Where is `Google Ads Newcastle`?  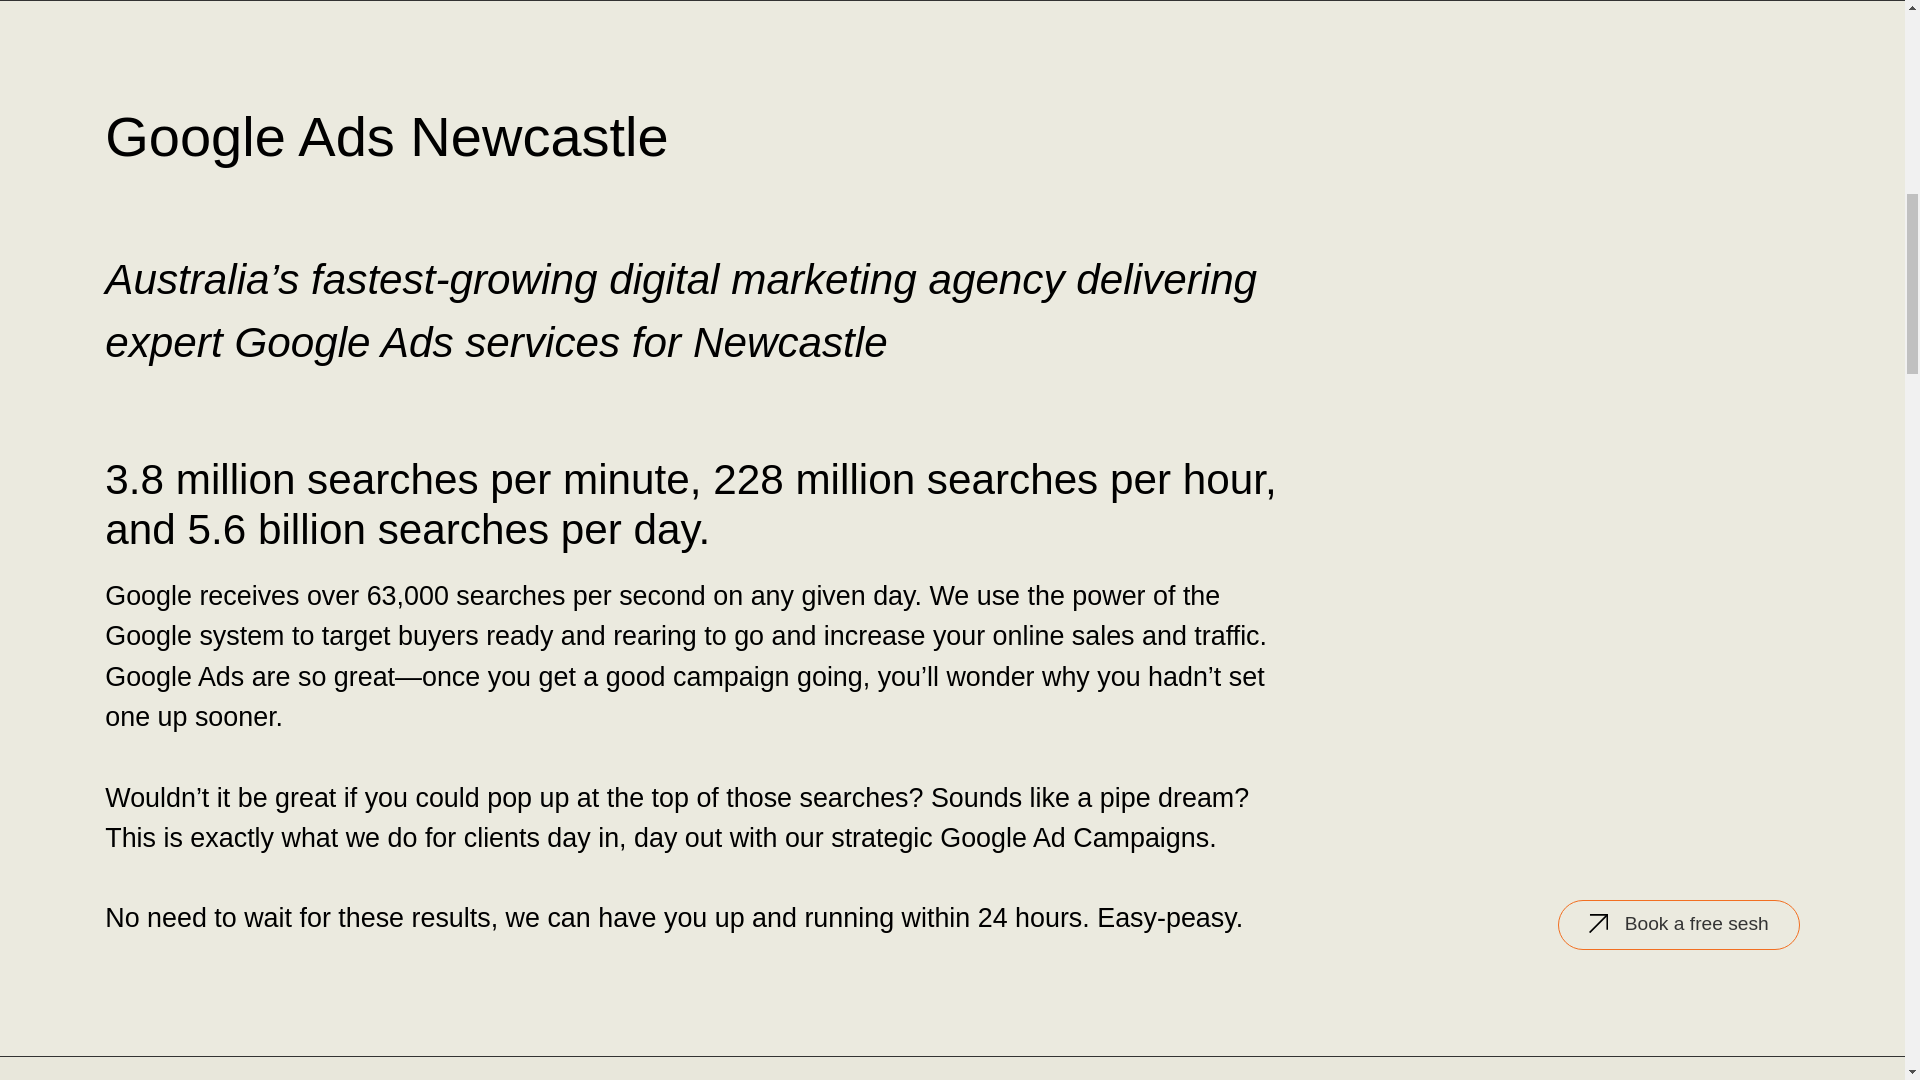 Google Ads Newcastle is located at coordinates (386, 136).